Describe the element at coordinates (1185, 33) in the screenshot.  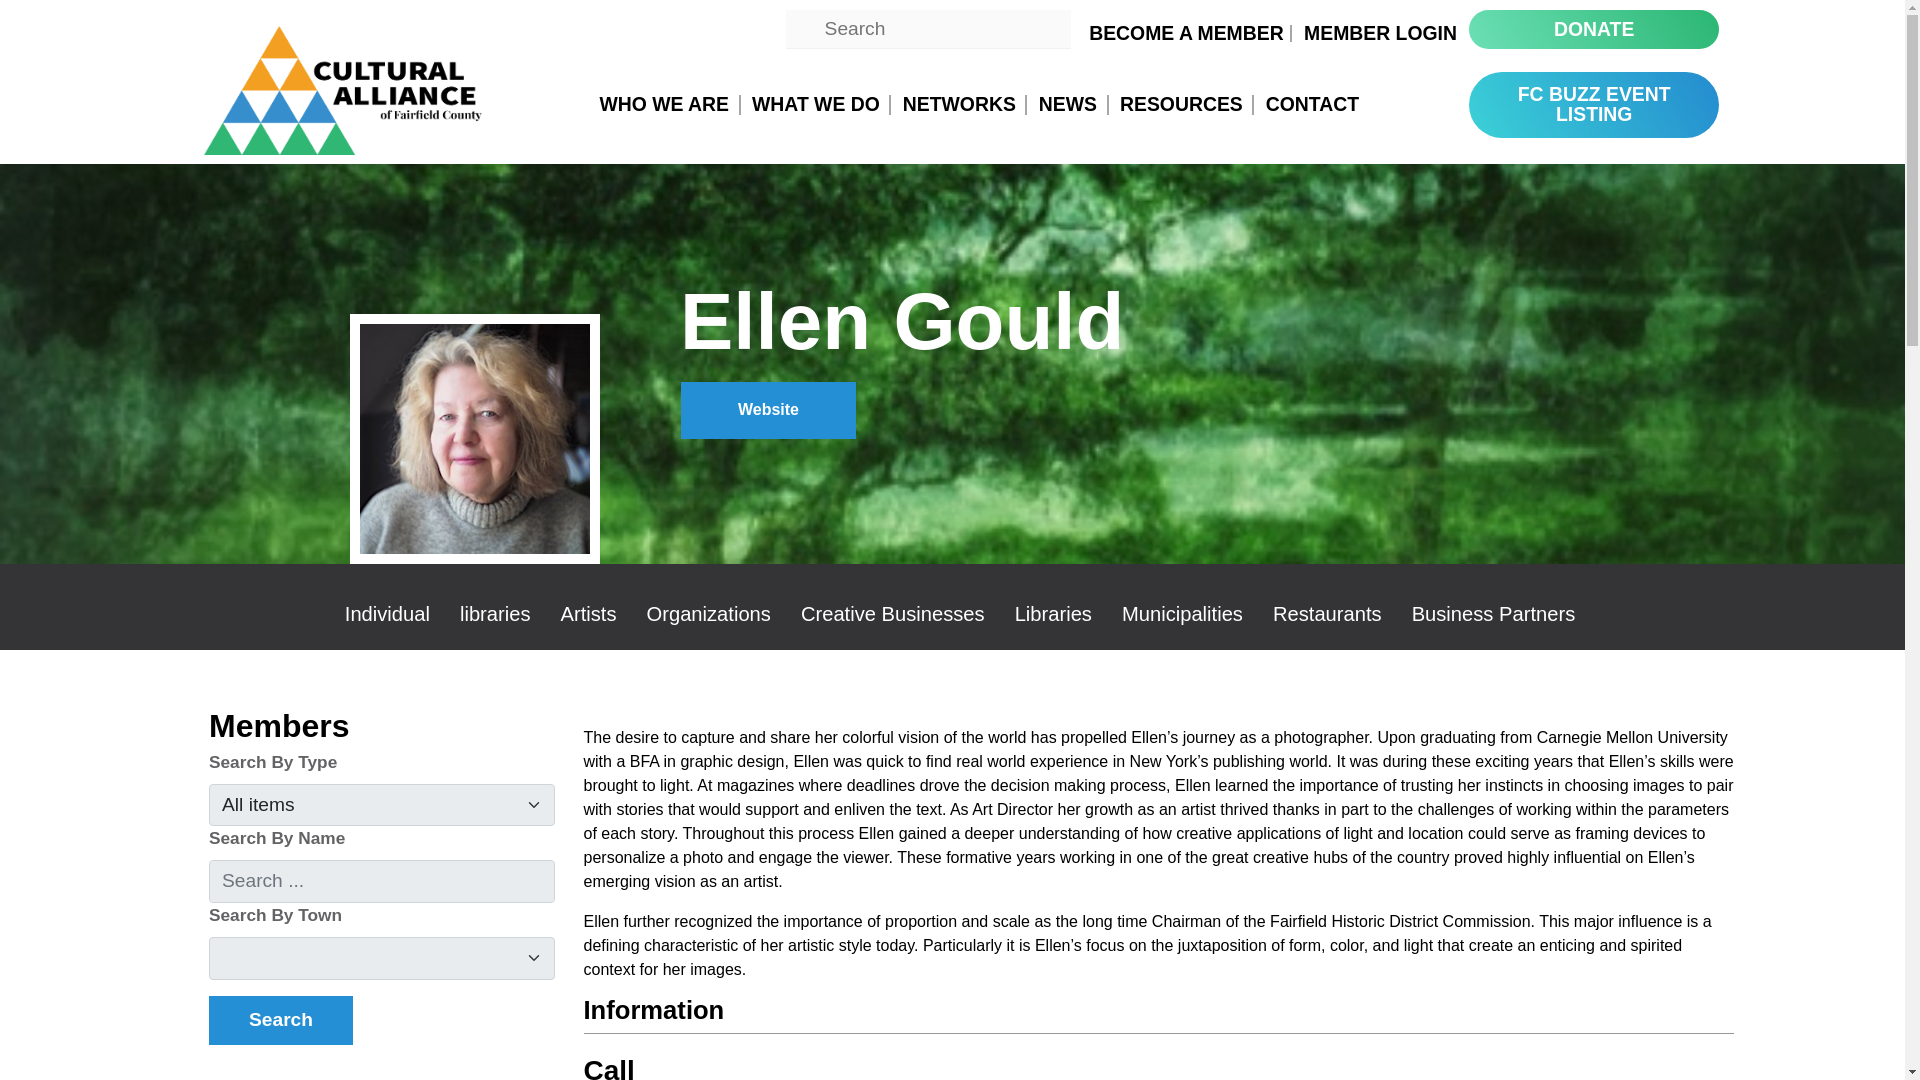
I see `BECOME A MEMBER` at that location.